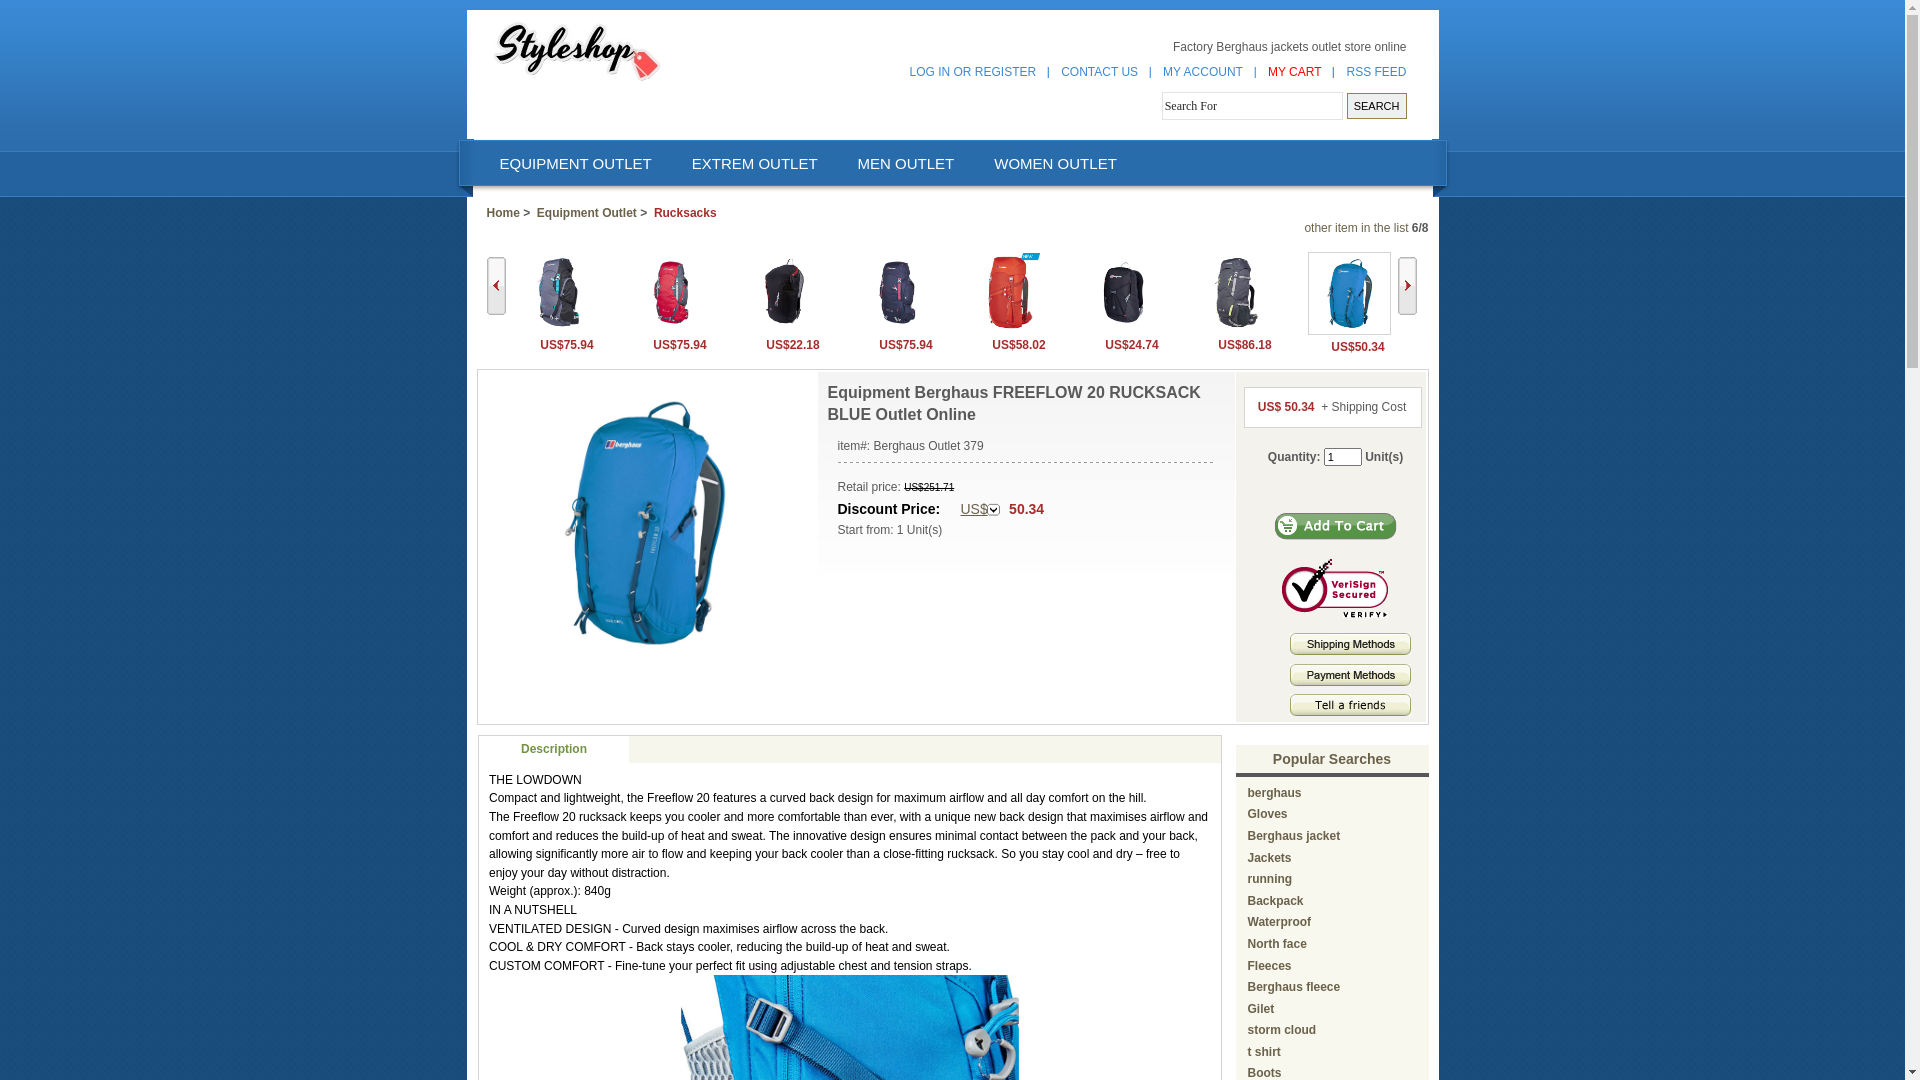  What do you see at coordinates (1010, 329) in the screenshot?
I see `Equipment Berghaus REMOTE 35 RUCKSACK RED Outlet Online` at bounding box center [1010, 329].